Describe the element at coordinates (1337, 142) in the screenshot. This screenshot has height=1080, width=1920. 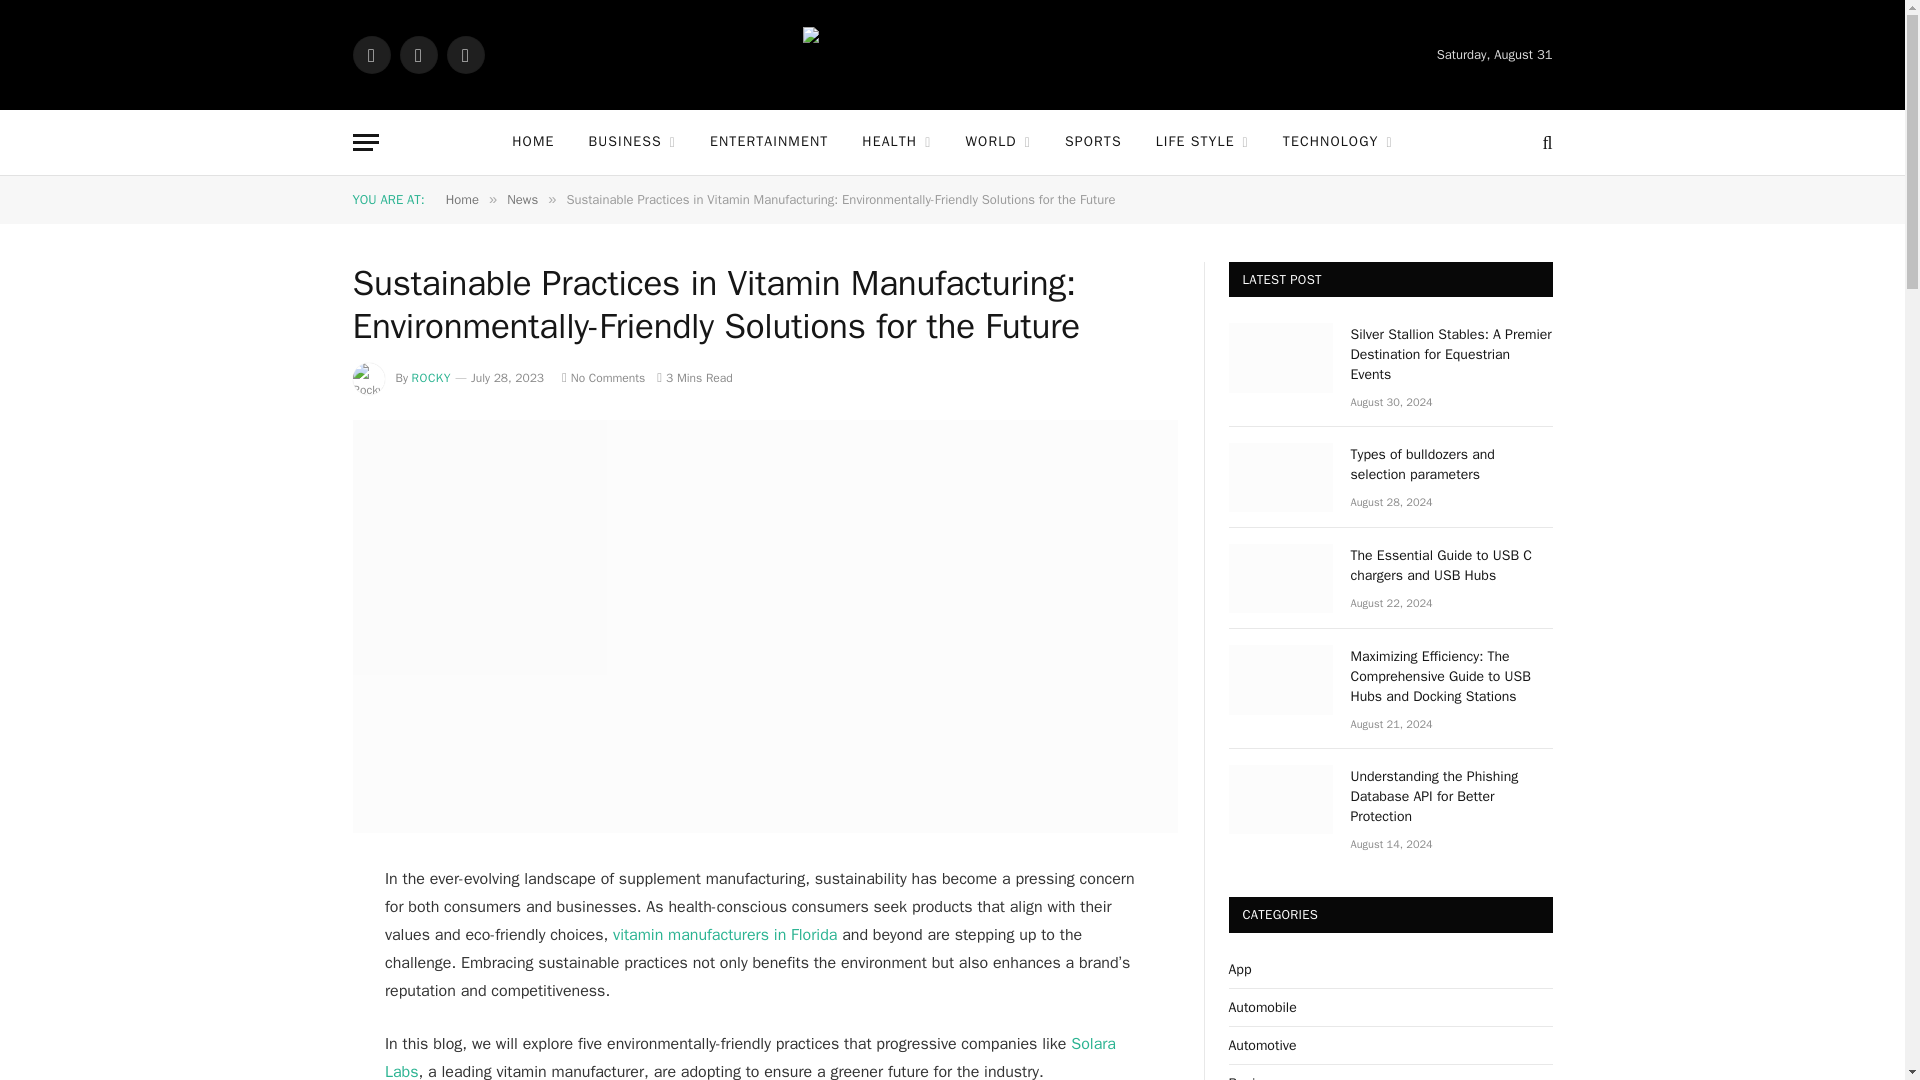
I see `TECHNOLOGY` at that location.